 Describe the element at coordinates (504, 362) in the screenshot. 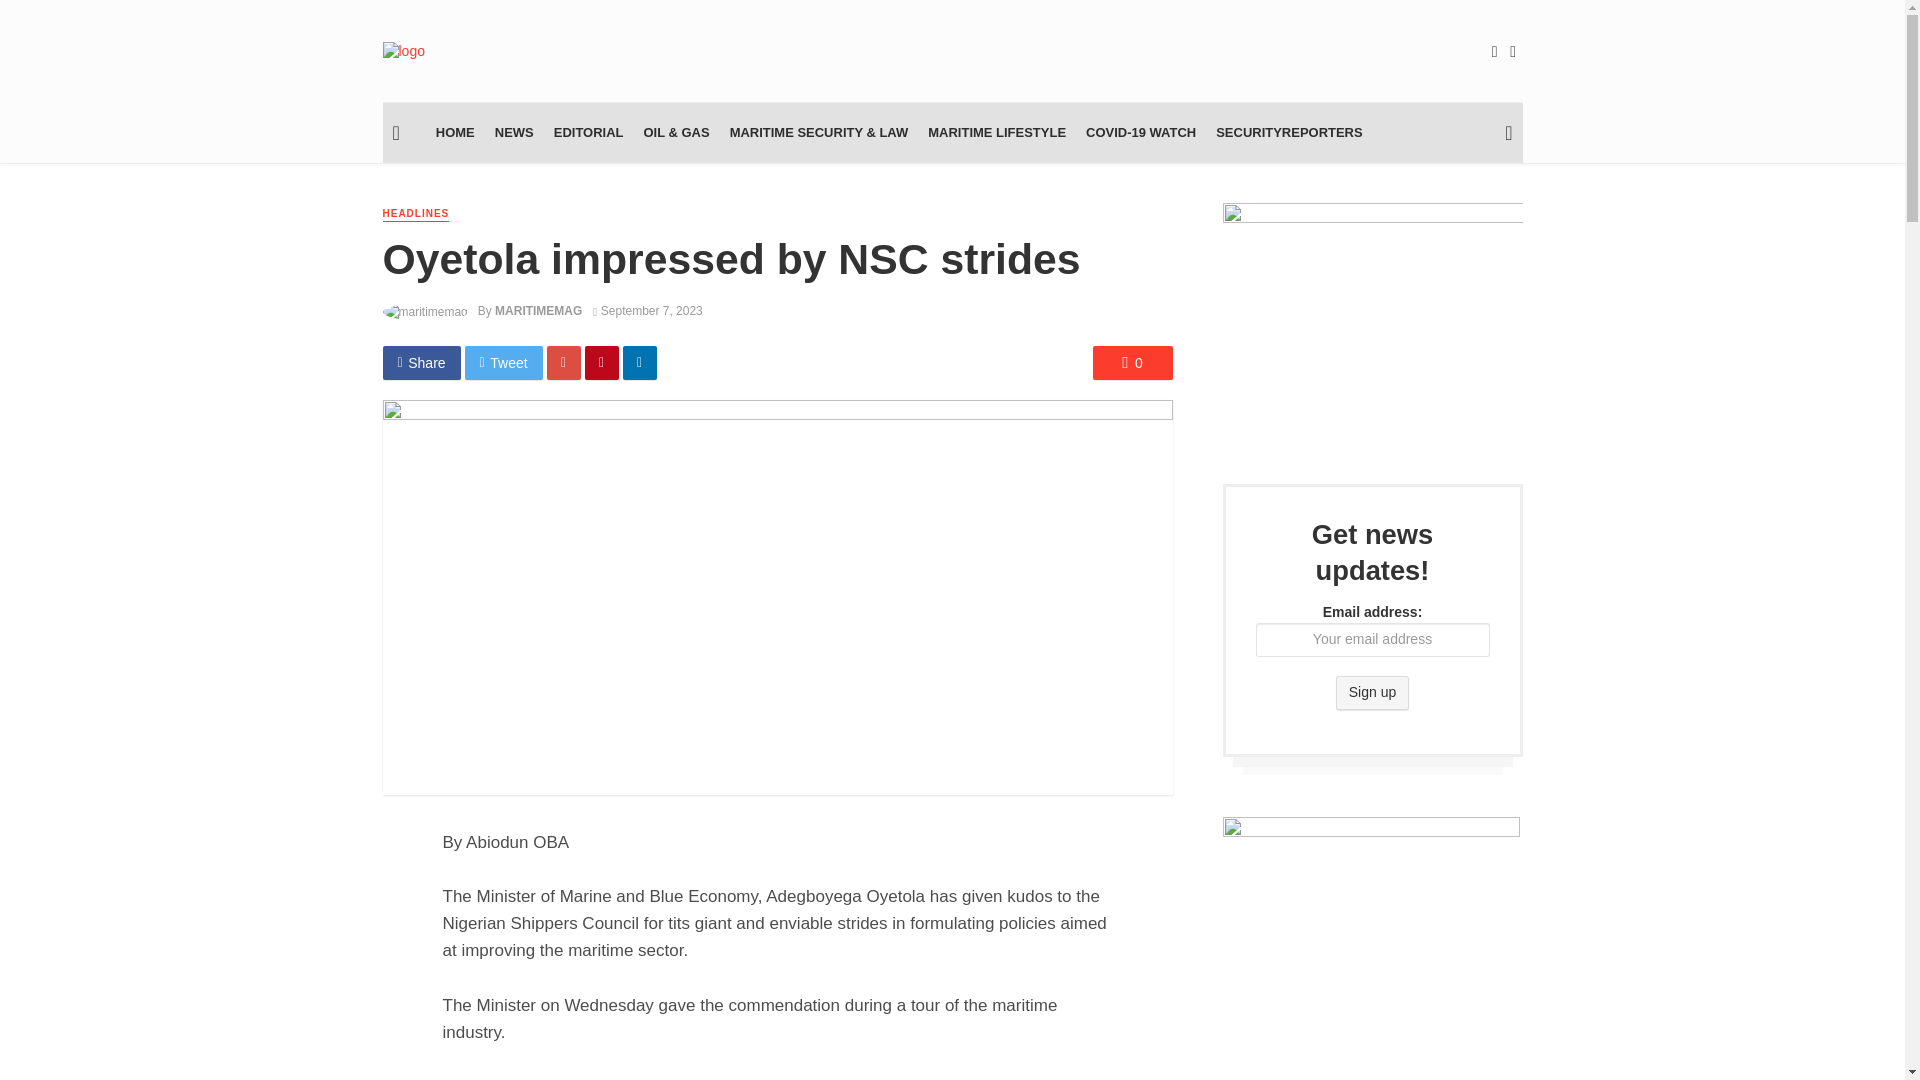

I see `Share on Twitter` at that location.